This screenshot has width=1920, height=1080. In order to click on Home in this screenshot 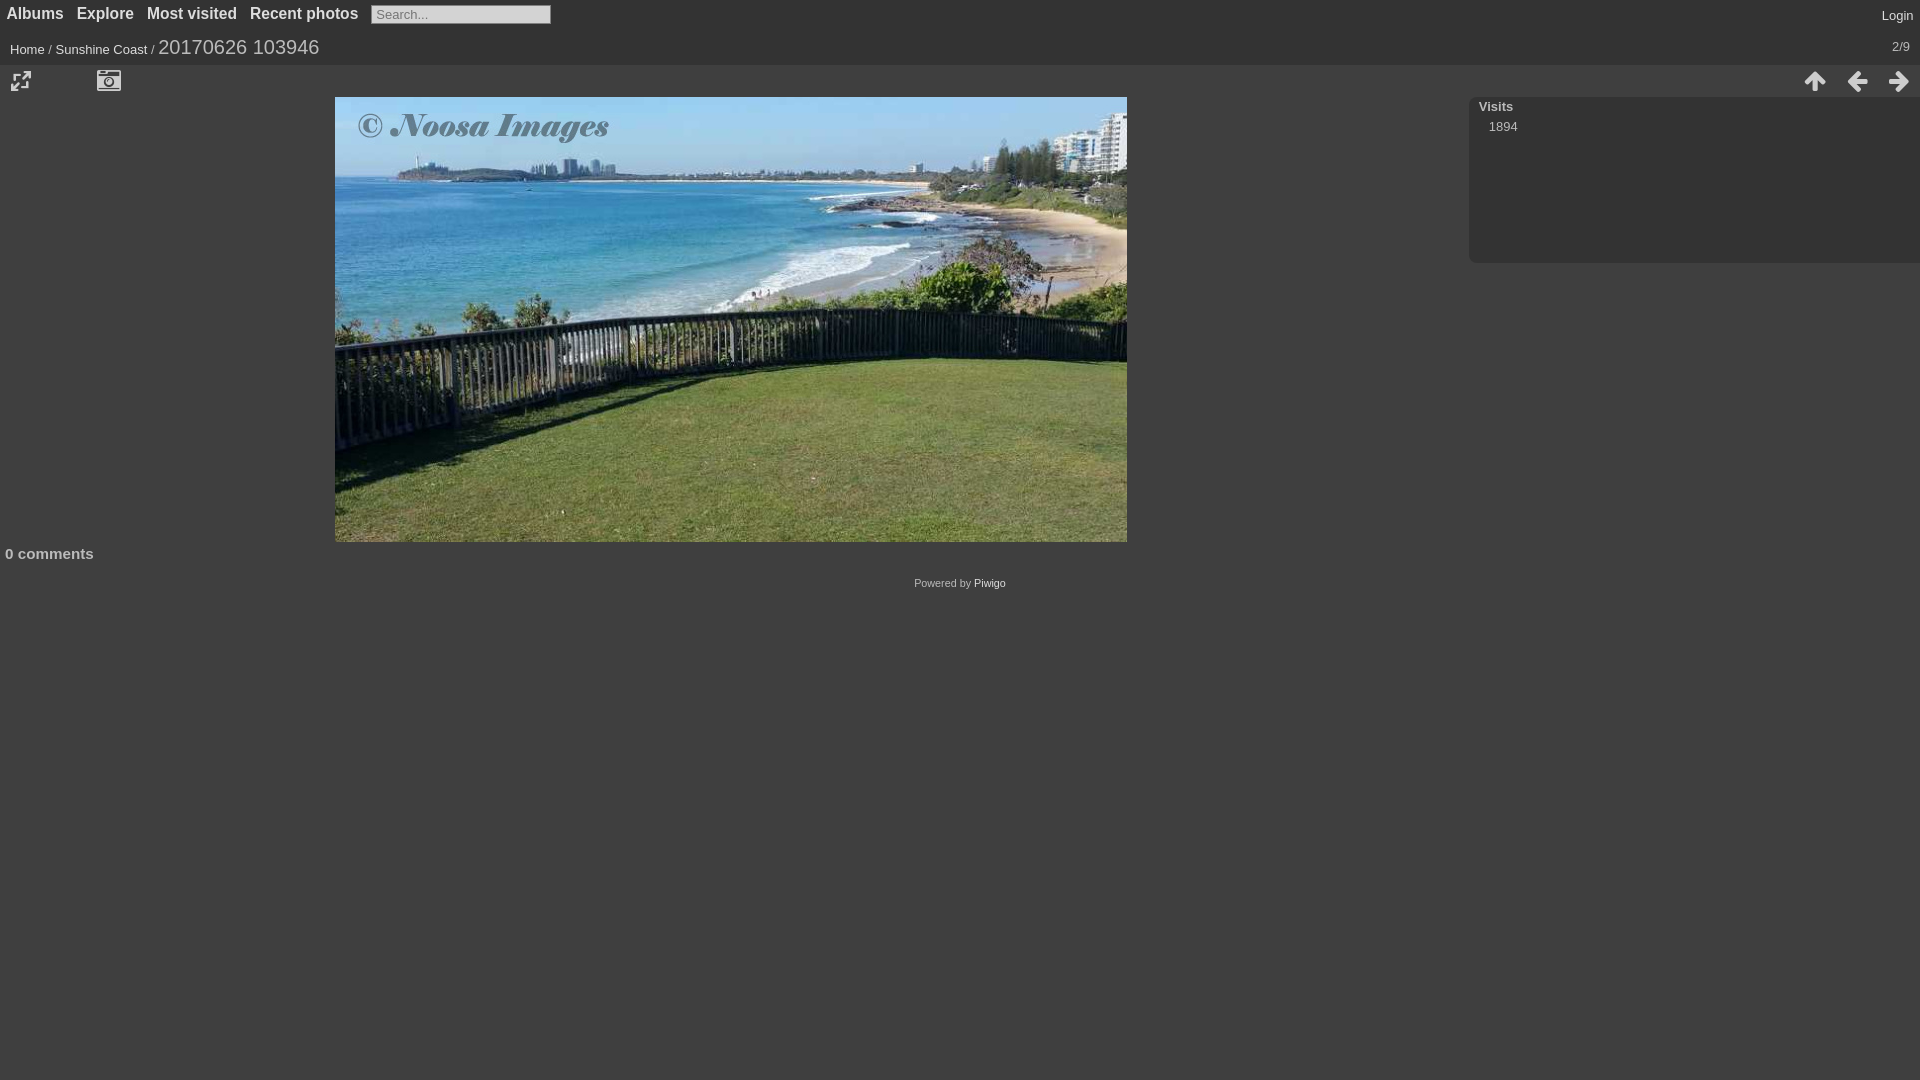, I will do `click(28, 50)`.